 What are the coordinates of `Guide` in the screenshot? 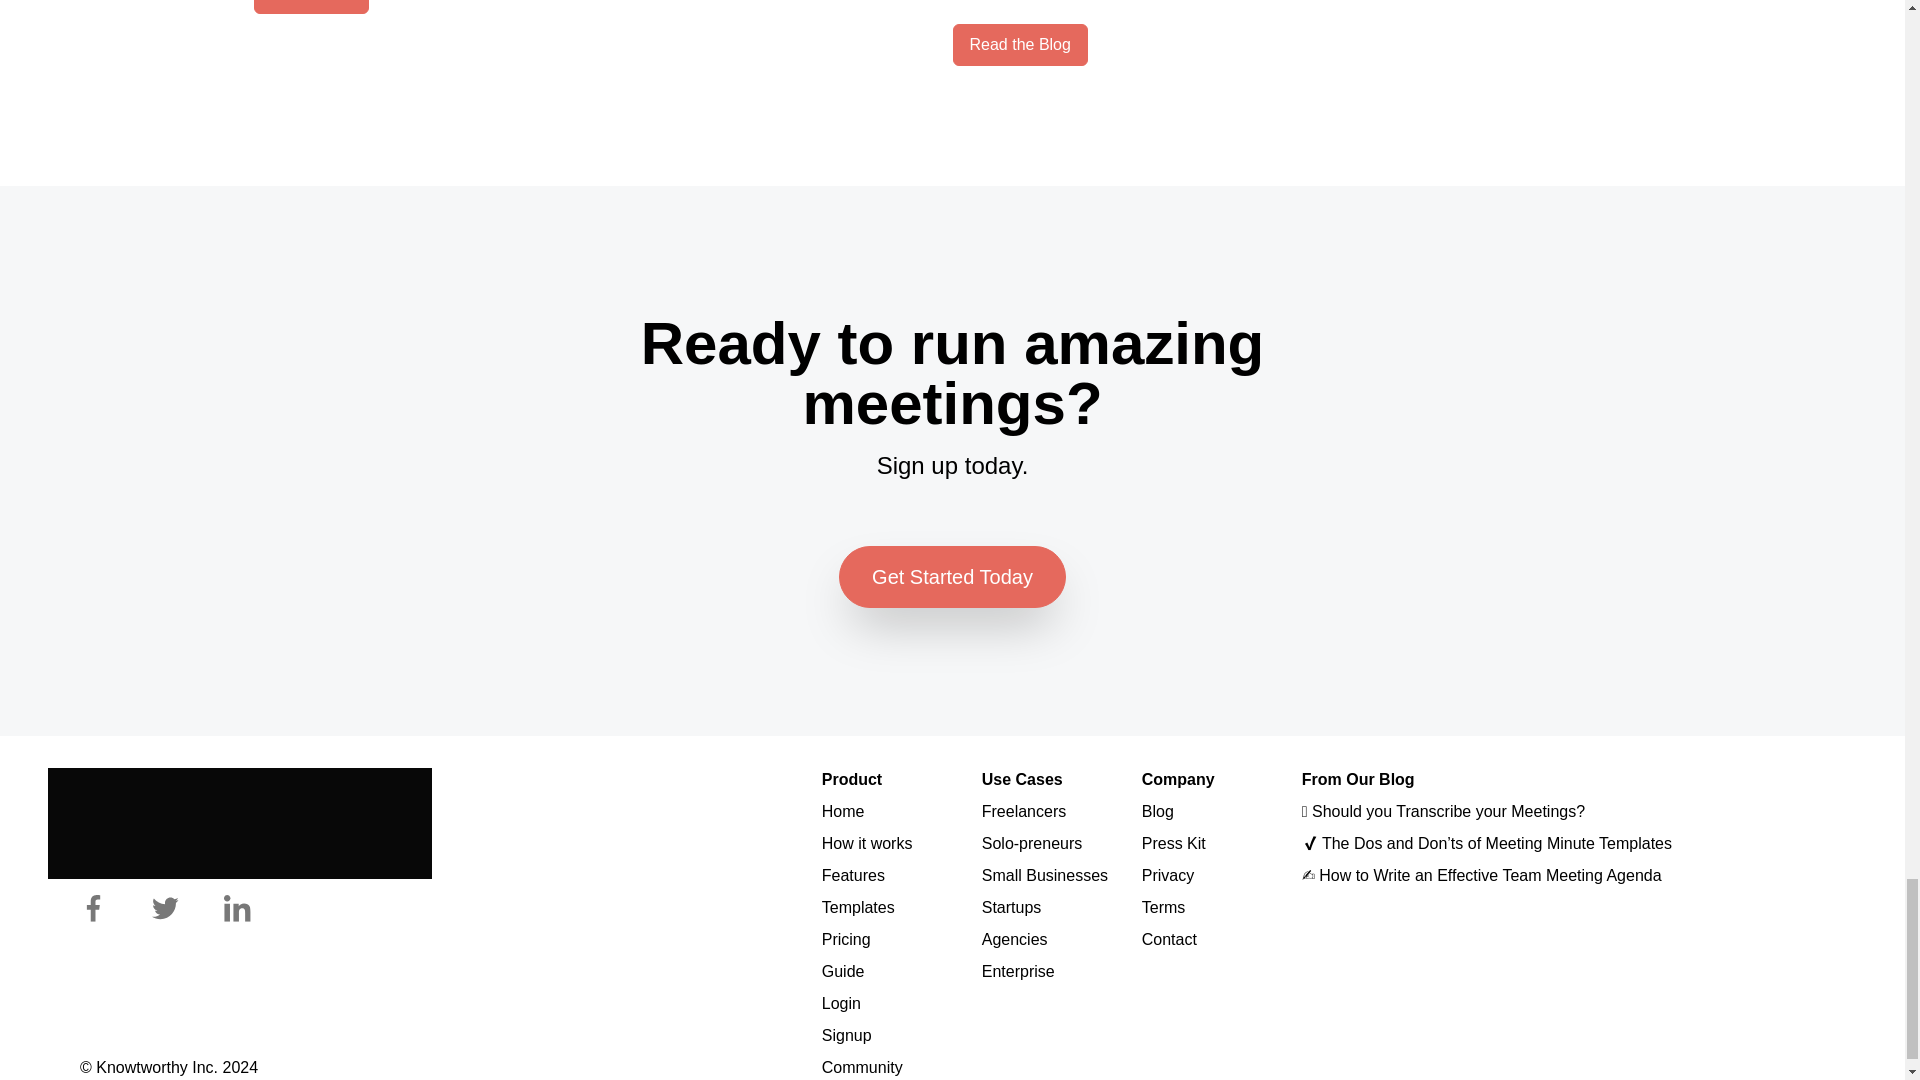 It's located at (843, 971).